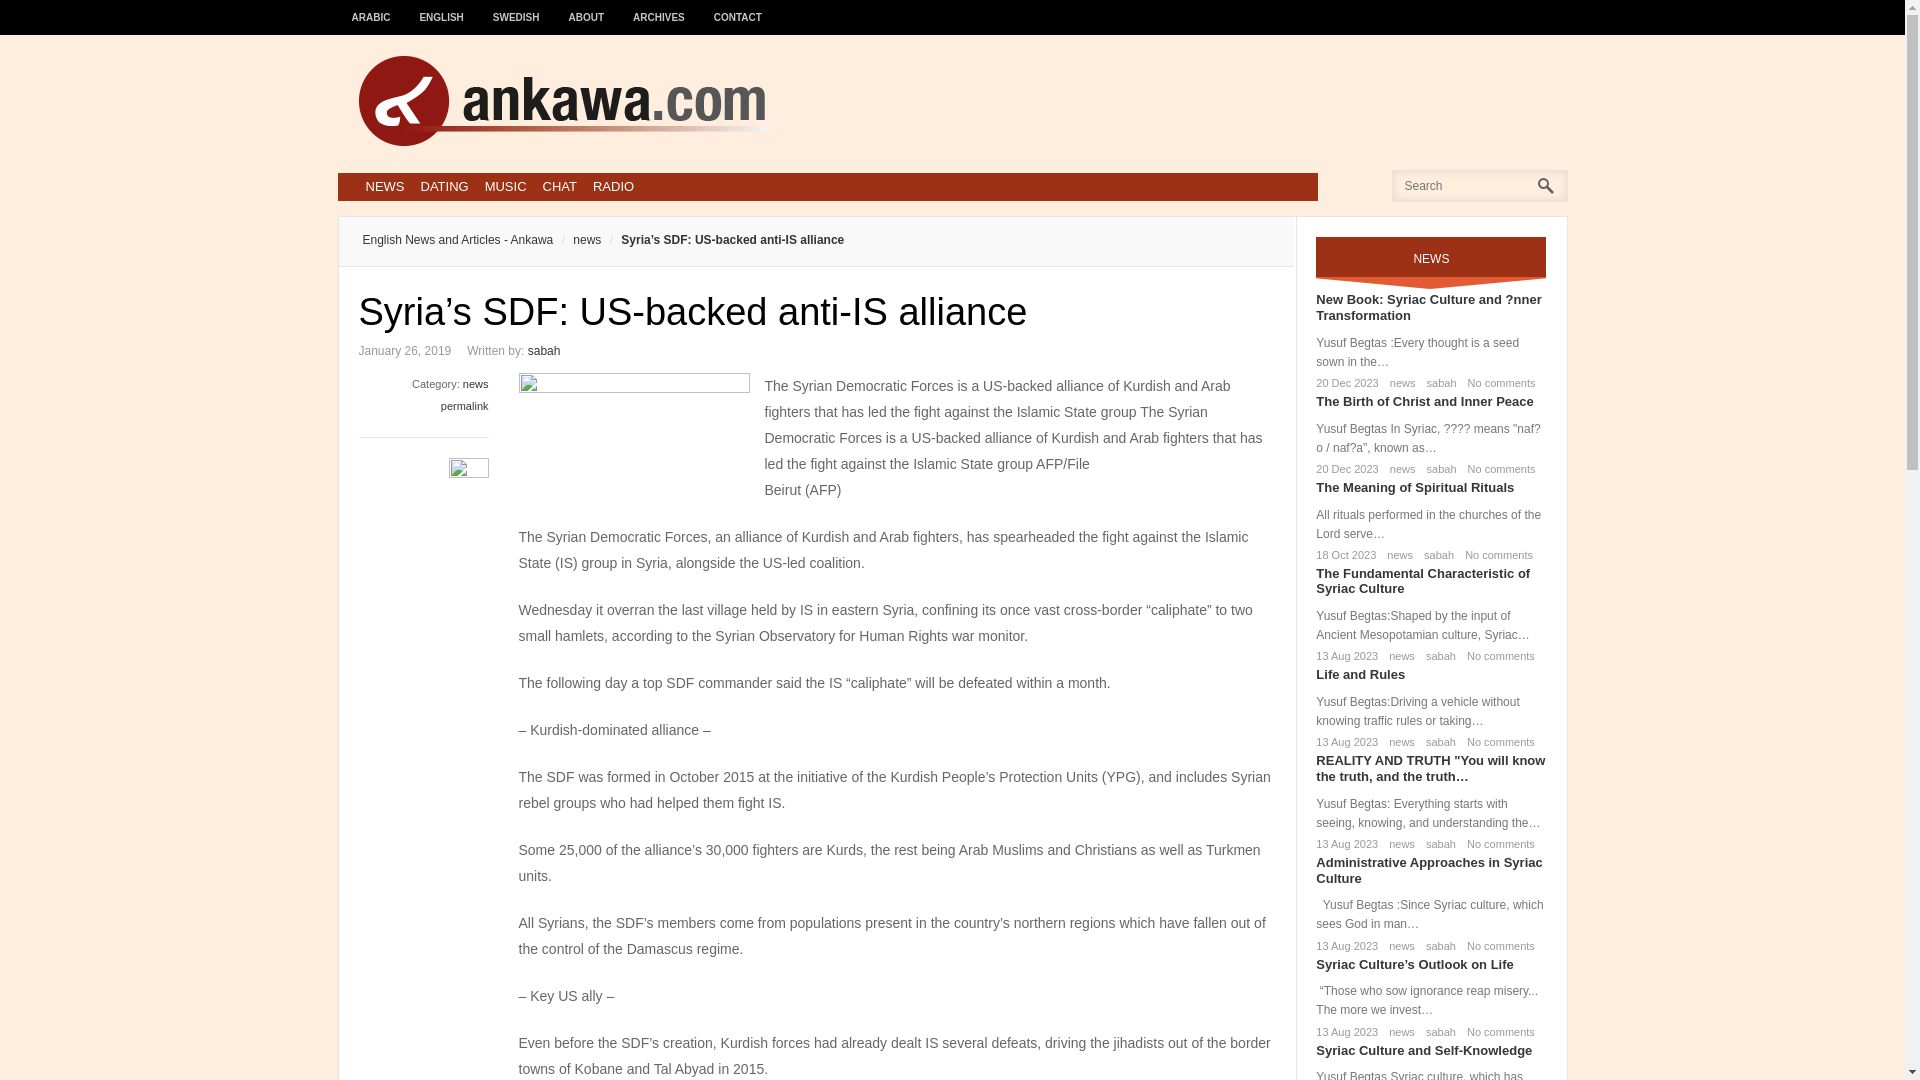 This screenshot has height=1080, width=1920. What do you see at coordinates (371, 8) in the screenshot?
I see `ARABIC` at bounding box center [371, 8].